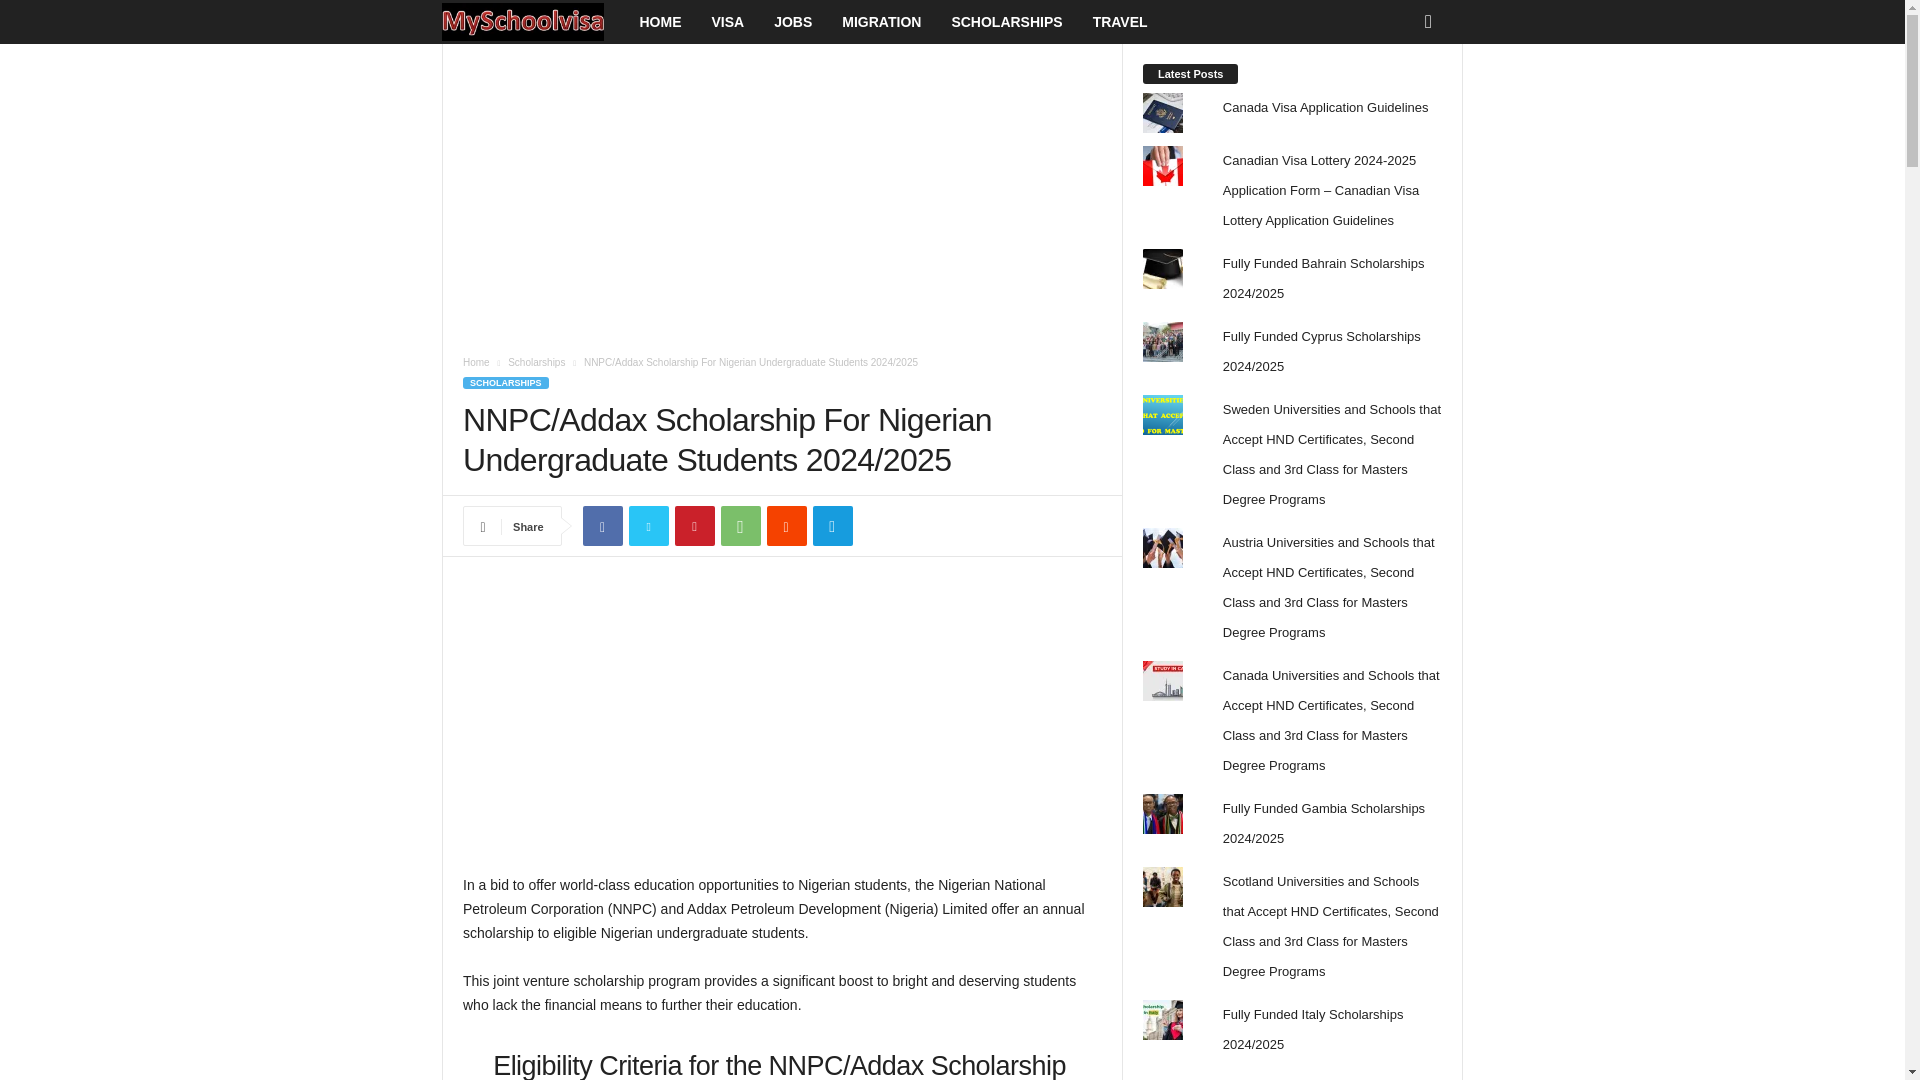  What do you see at coordinates (533, 22) in the screenshot?
I see `MySchoolVisa` at bounding box center [533, 22].